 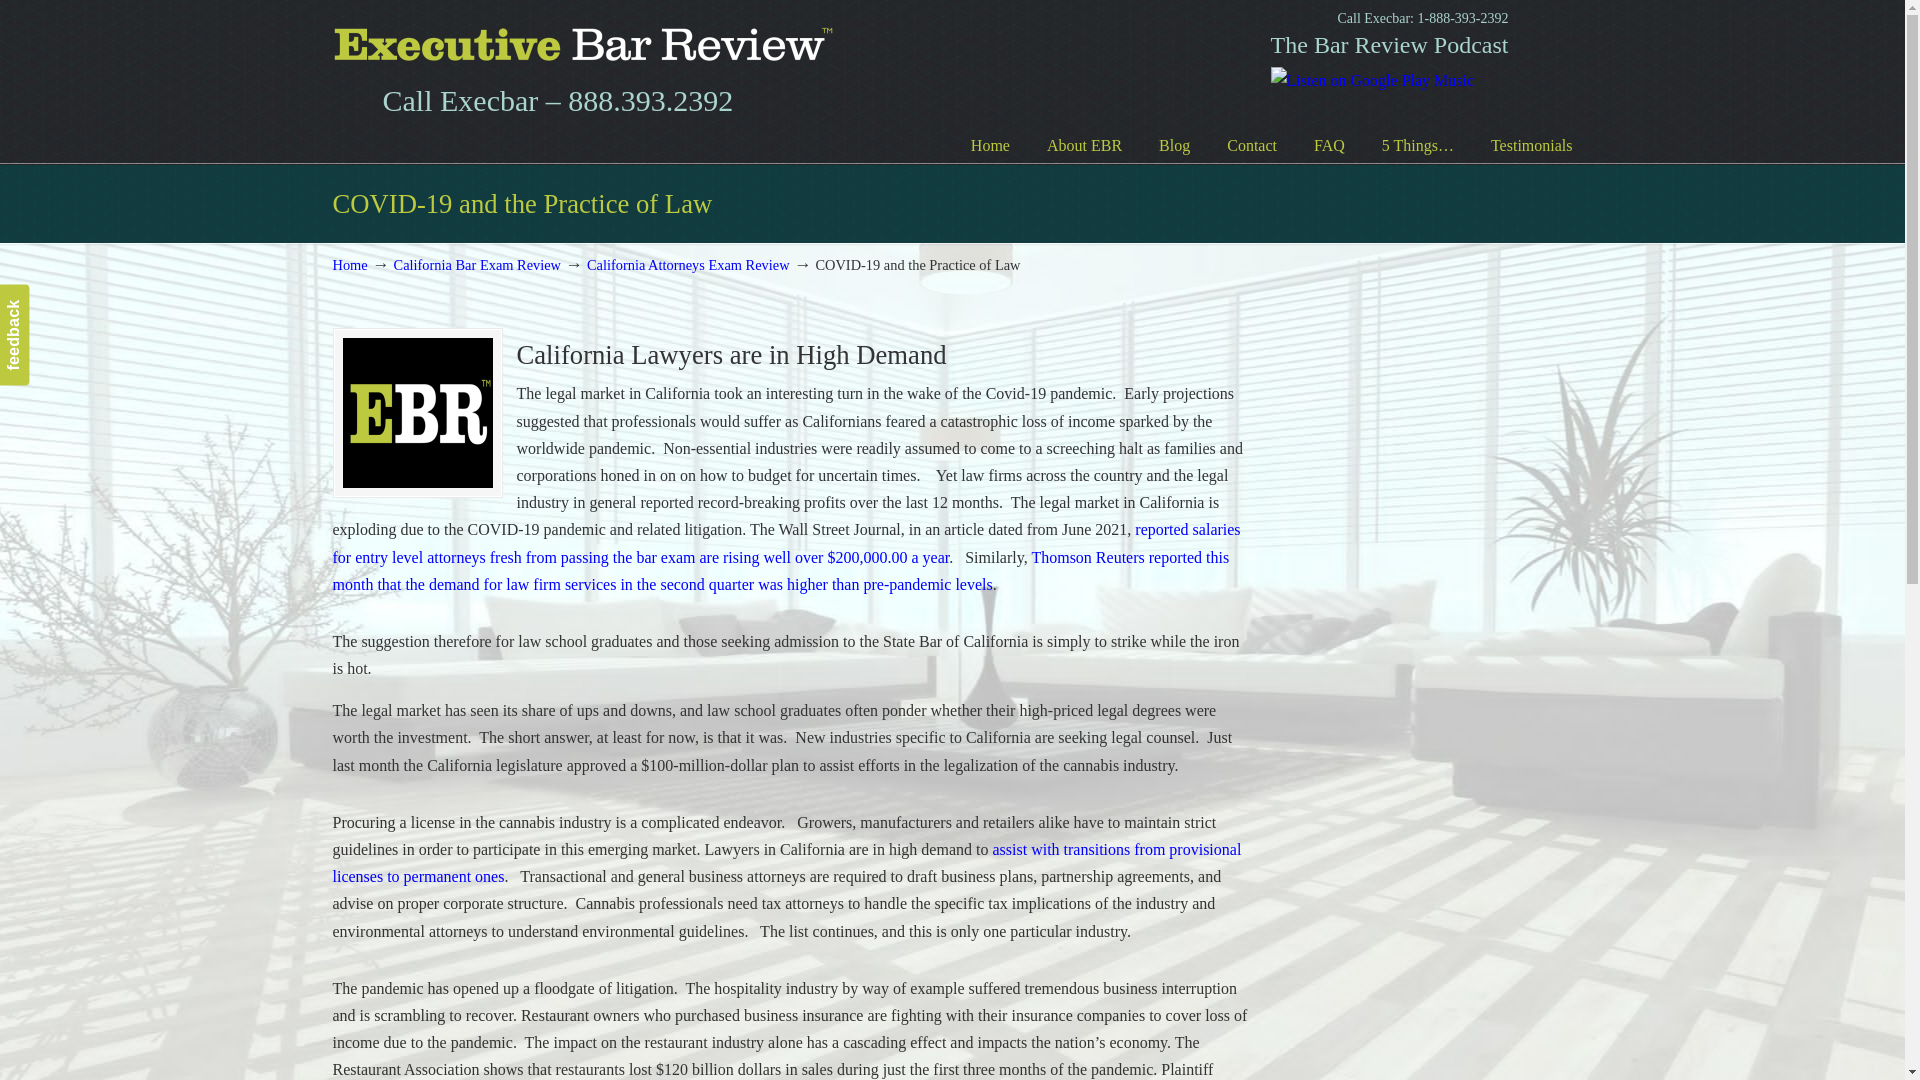 What do you see at coordinates (349, 265) in the screenshot?
I see `Home` at bounding box center [349, 265].